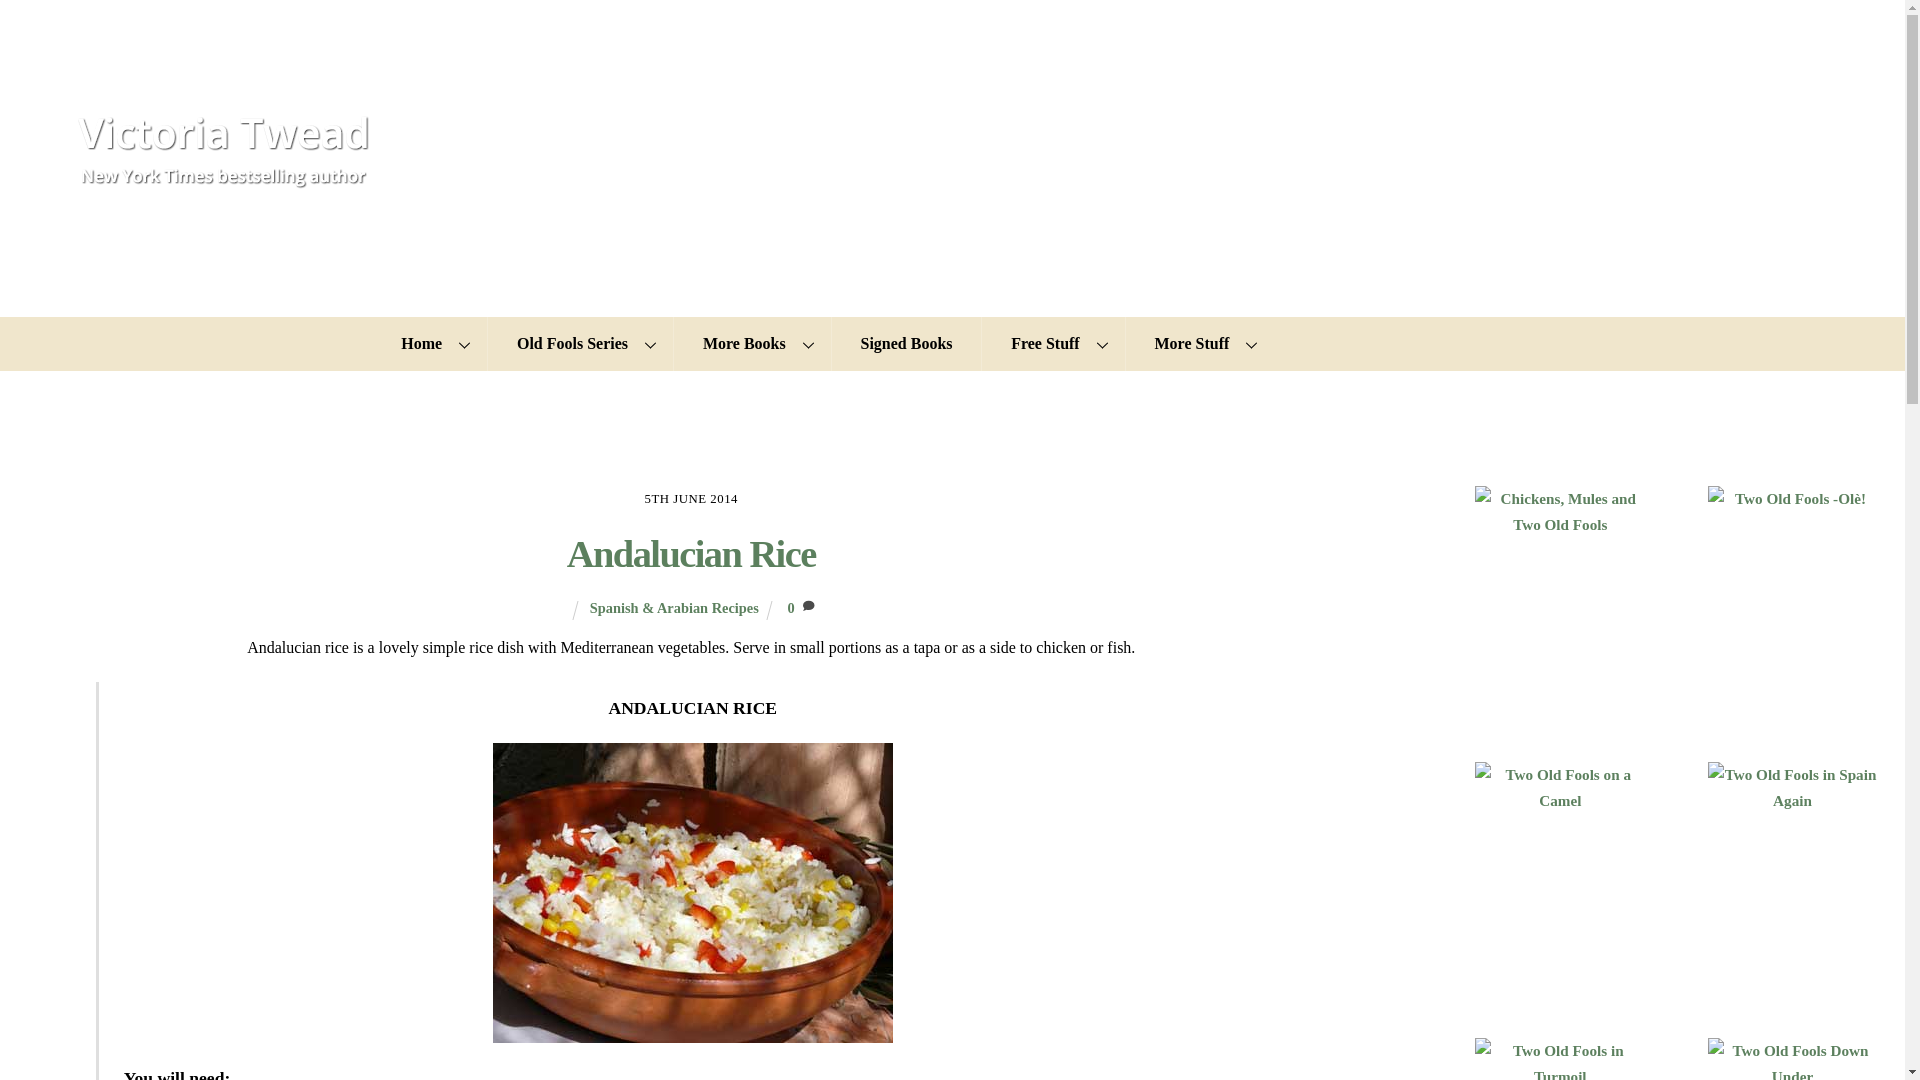 The width and height of the screenshot is (1920, 1080). What do you see at coordinates (1052, 344) in the screenshot?
I see `Free Stuff` at bounding box center [1052, 344].